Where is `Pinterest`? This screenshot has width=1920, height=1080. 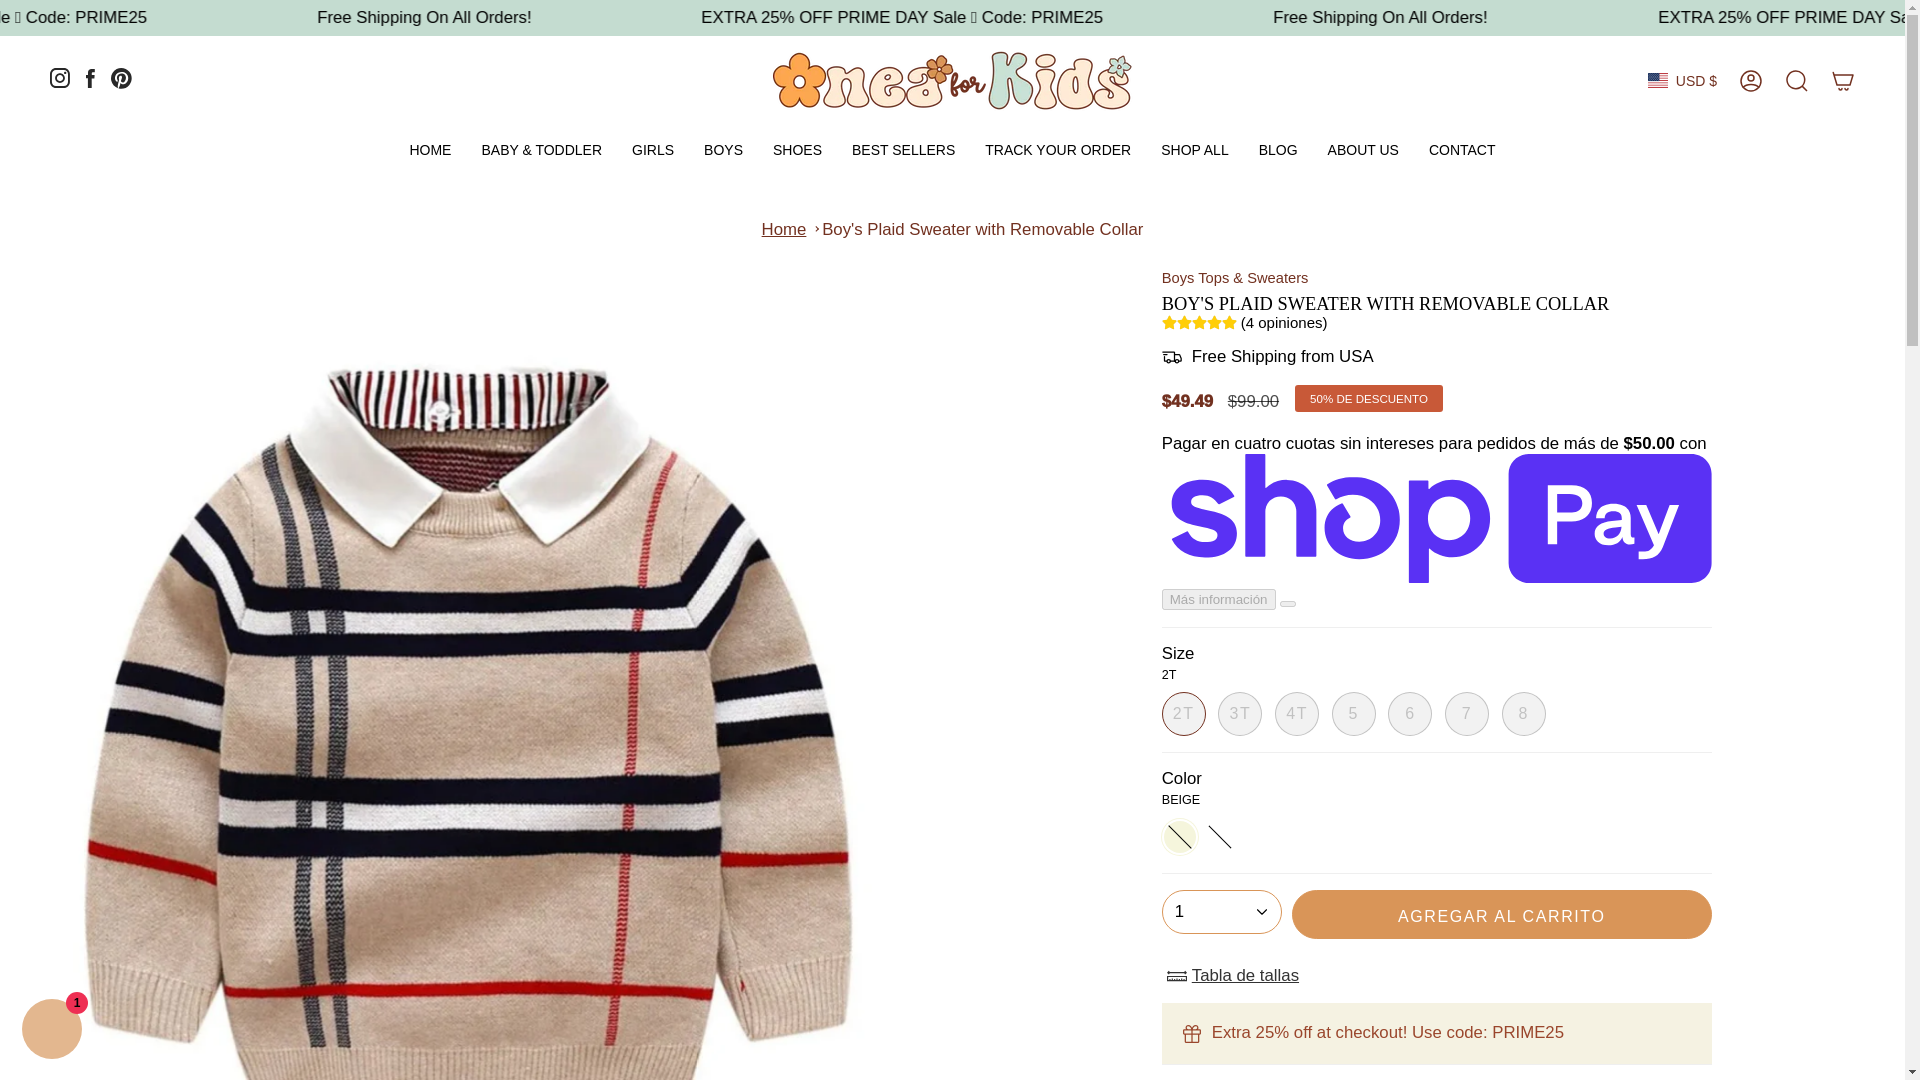 Pinterest is located at coordinates (122, 83).